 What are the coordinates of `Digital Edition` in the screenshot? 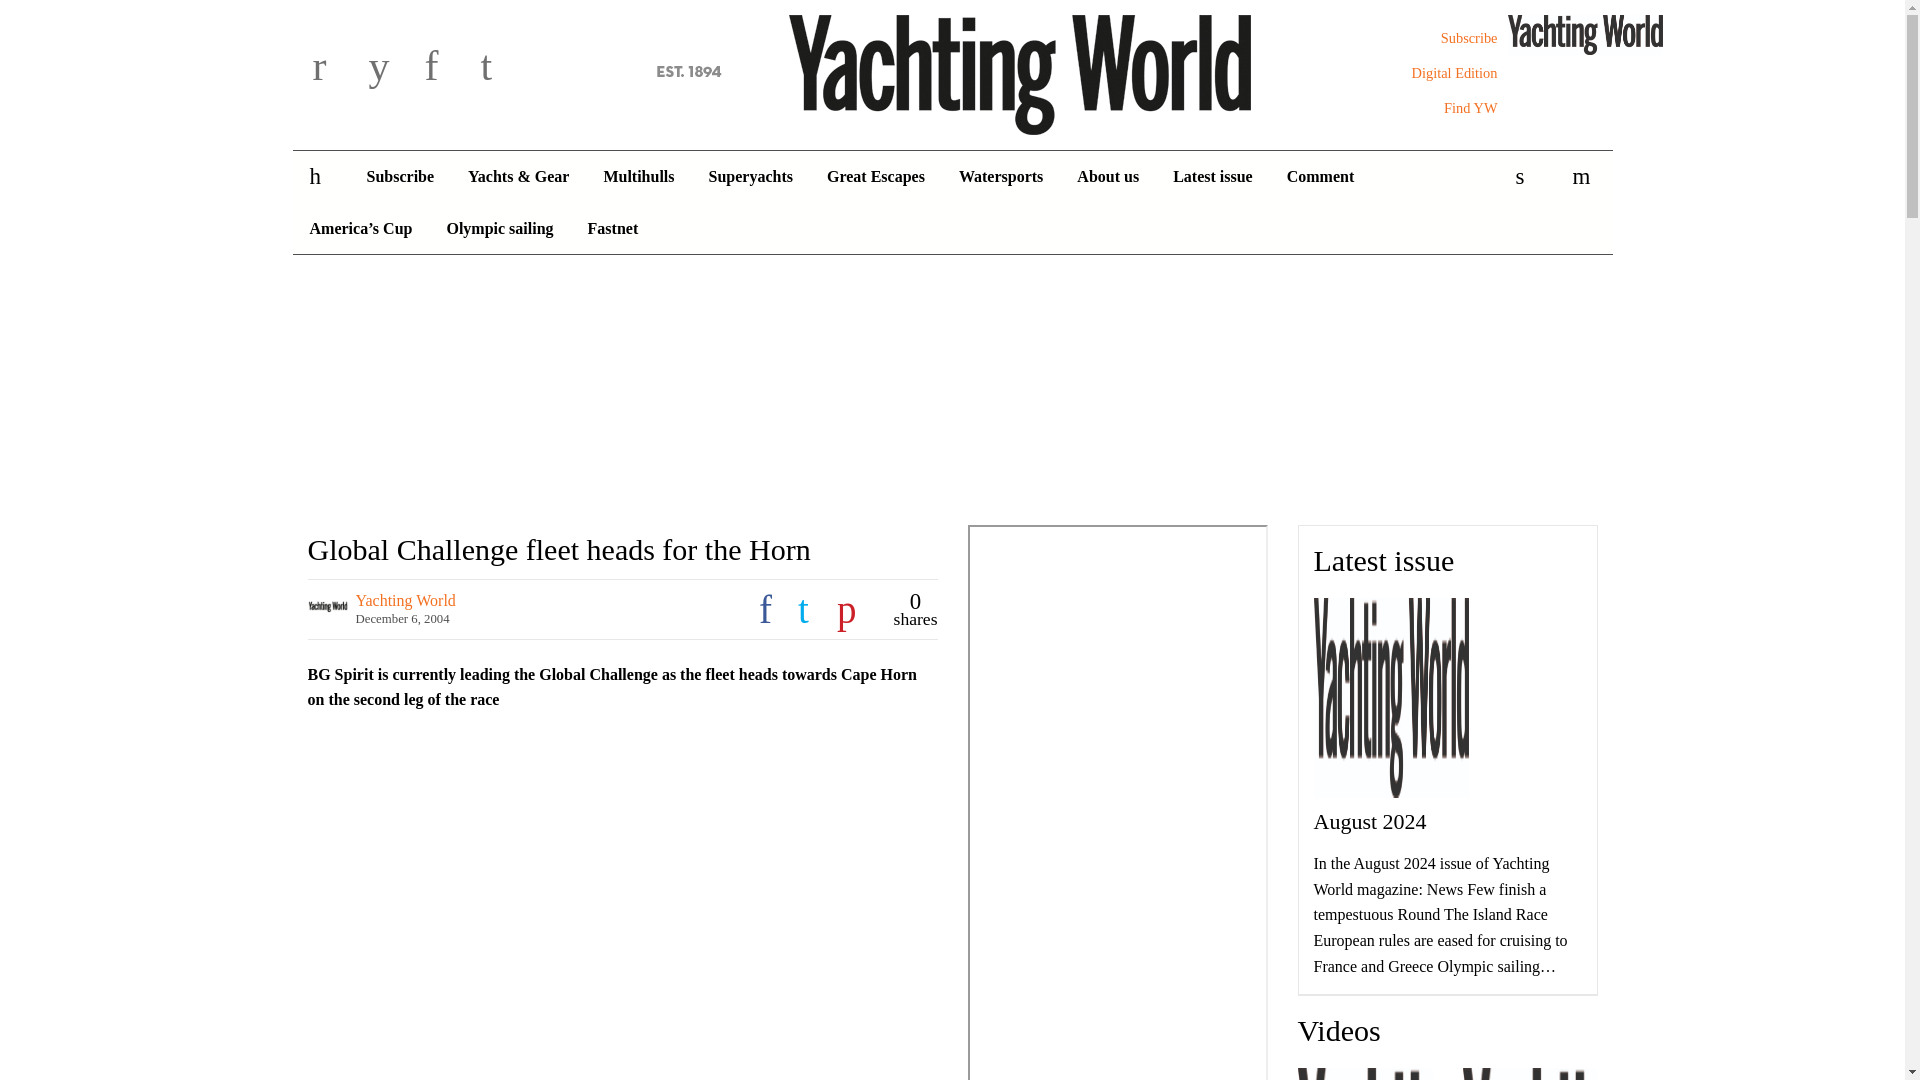 It's located at (1454, 72).